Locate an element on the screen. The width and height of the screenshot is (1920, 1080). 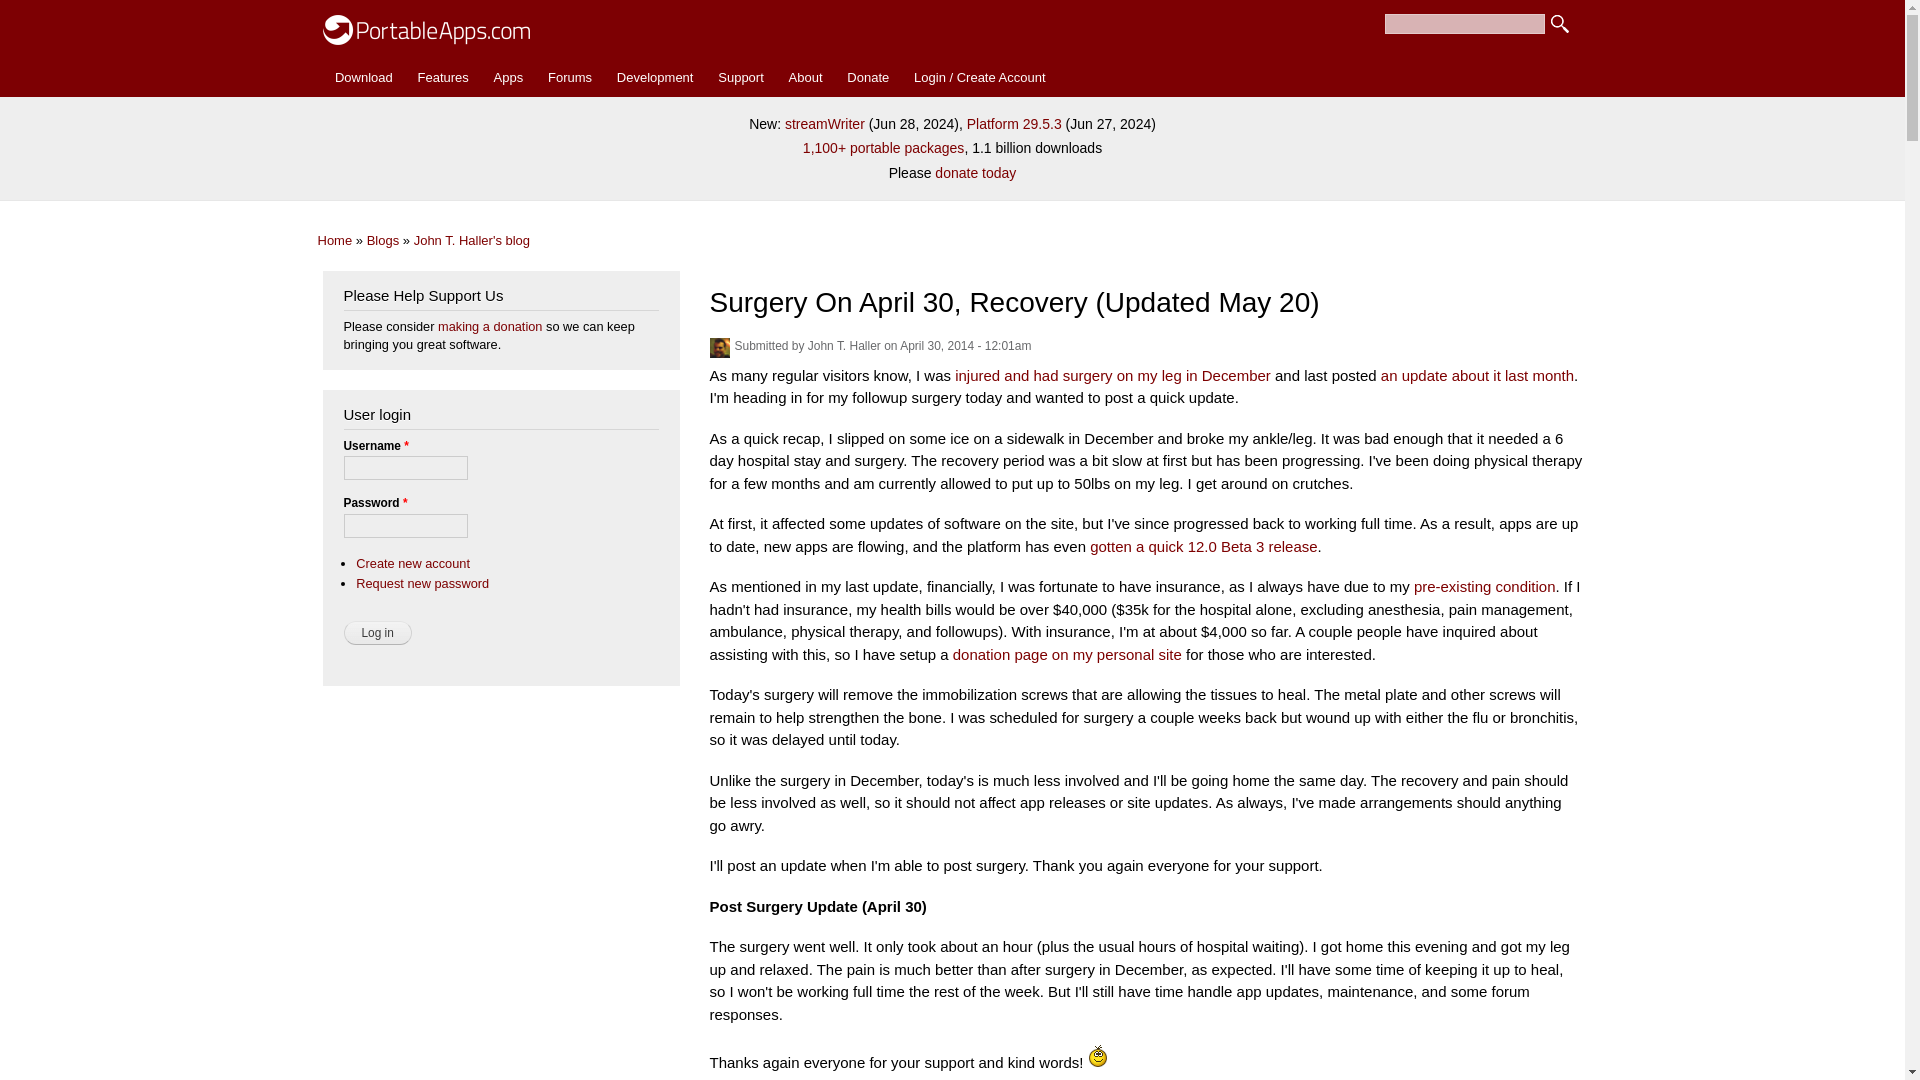
Donate is located at coordinates (868, 78).